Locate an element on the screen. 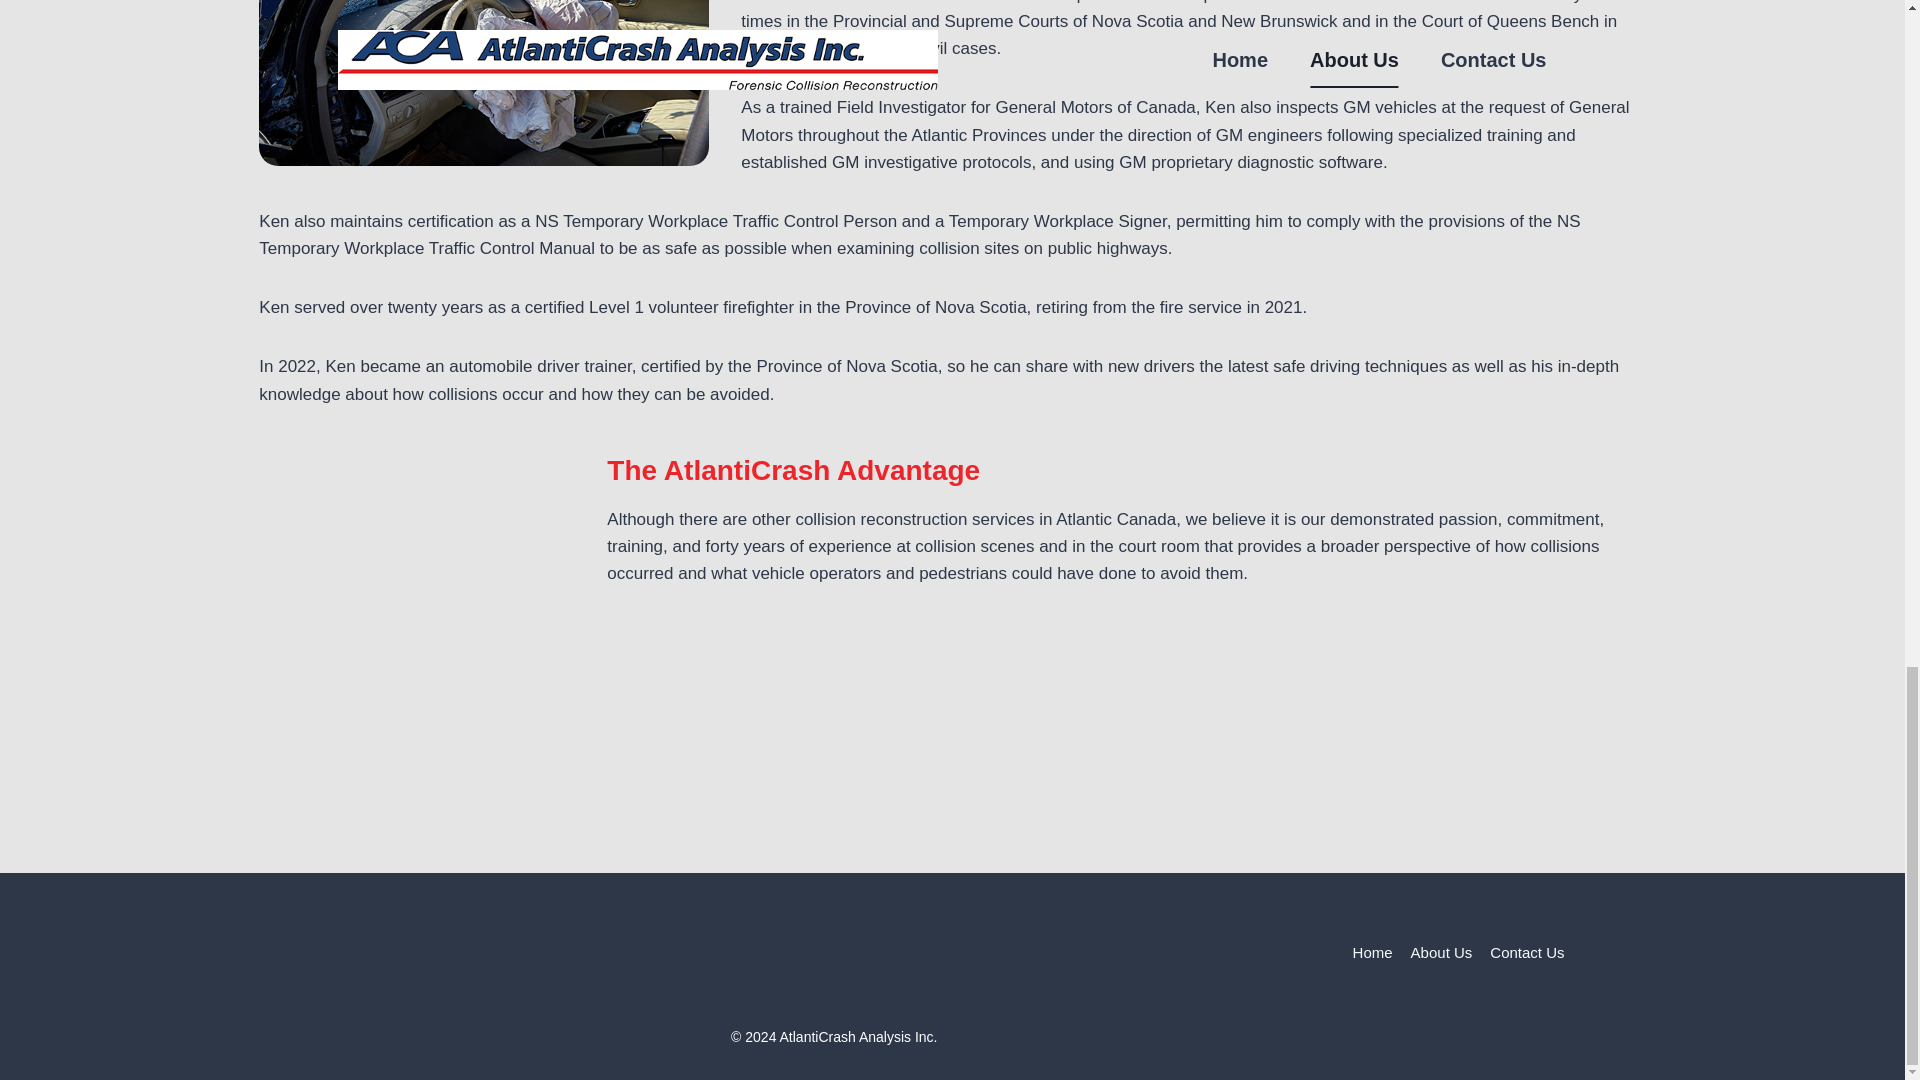  Contact Us is located at coordinates (1526, 953).